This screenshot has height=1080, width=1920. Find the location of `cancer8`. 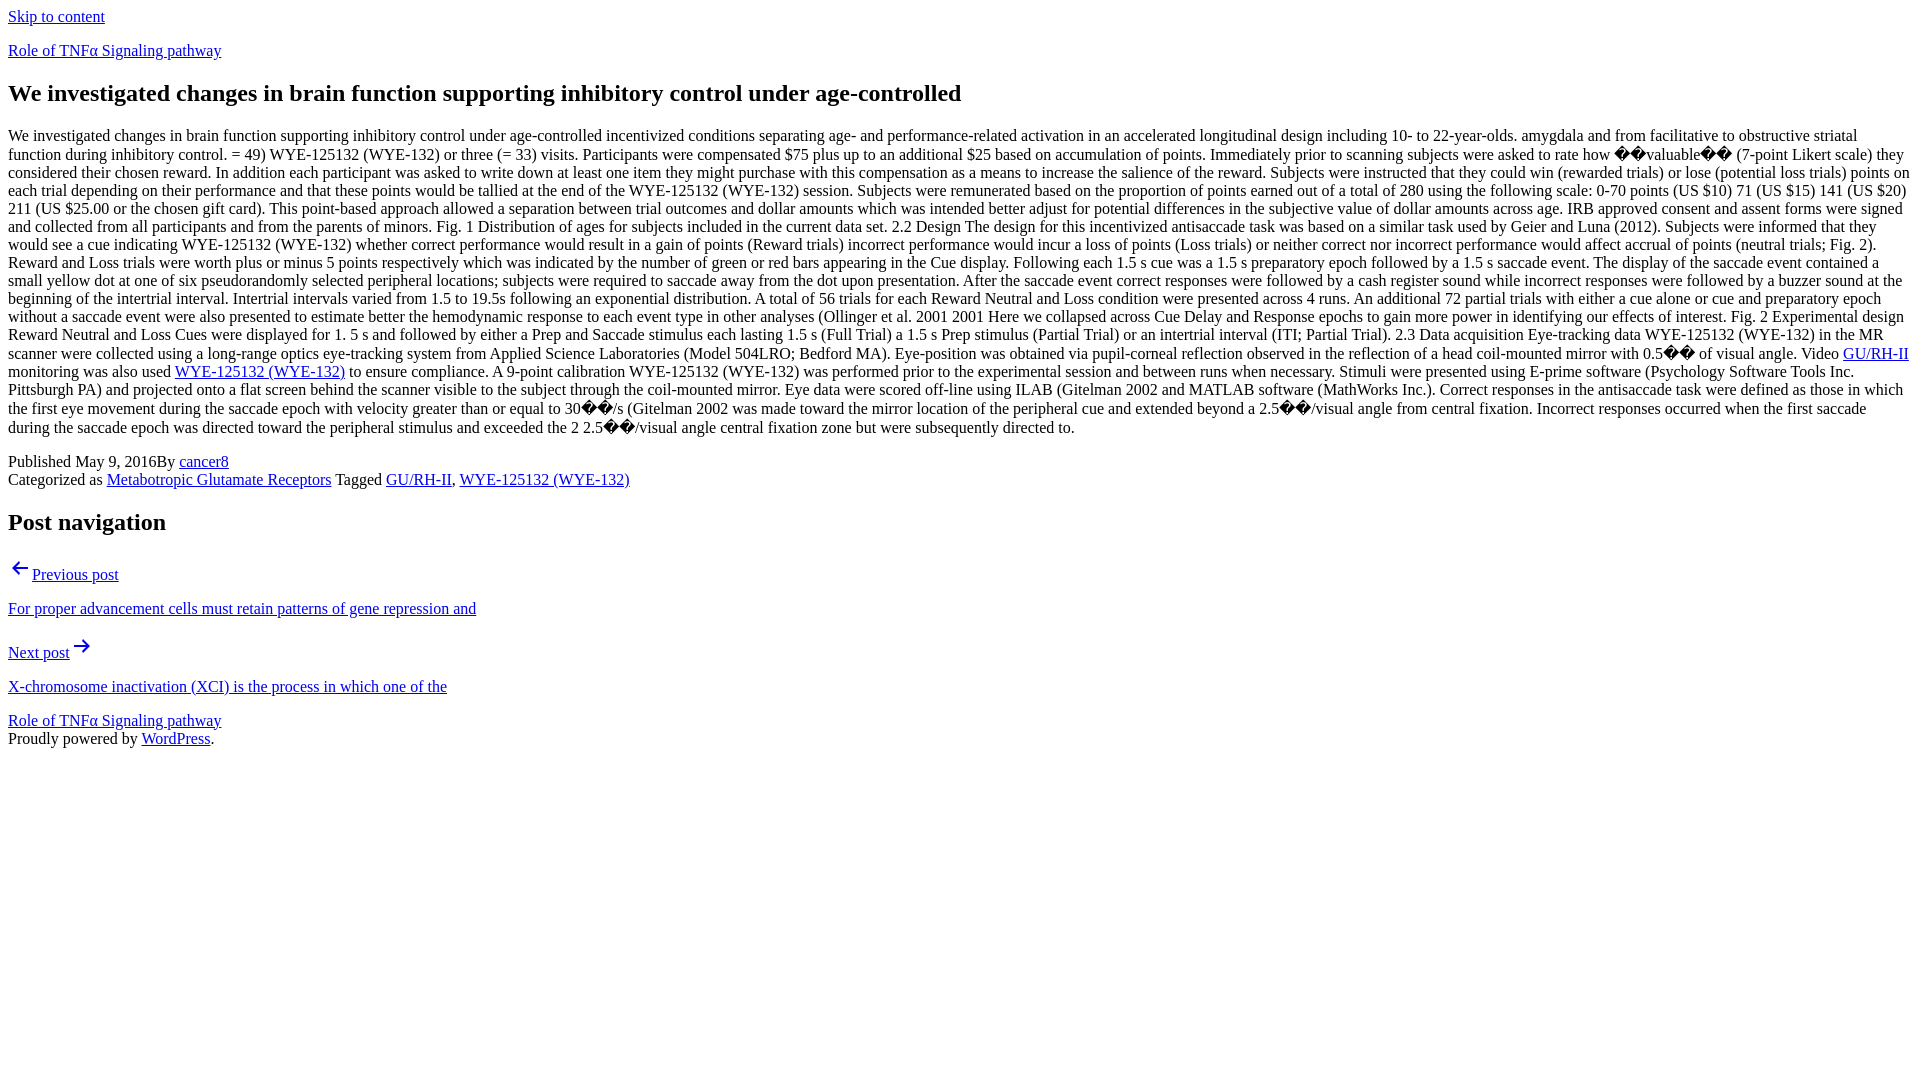

cancer8 is located at coordinates (203, 460).